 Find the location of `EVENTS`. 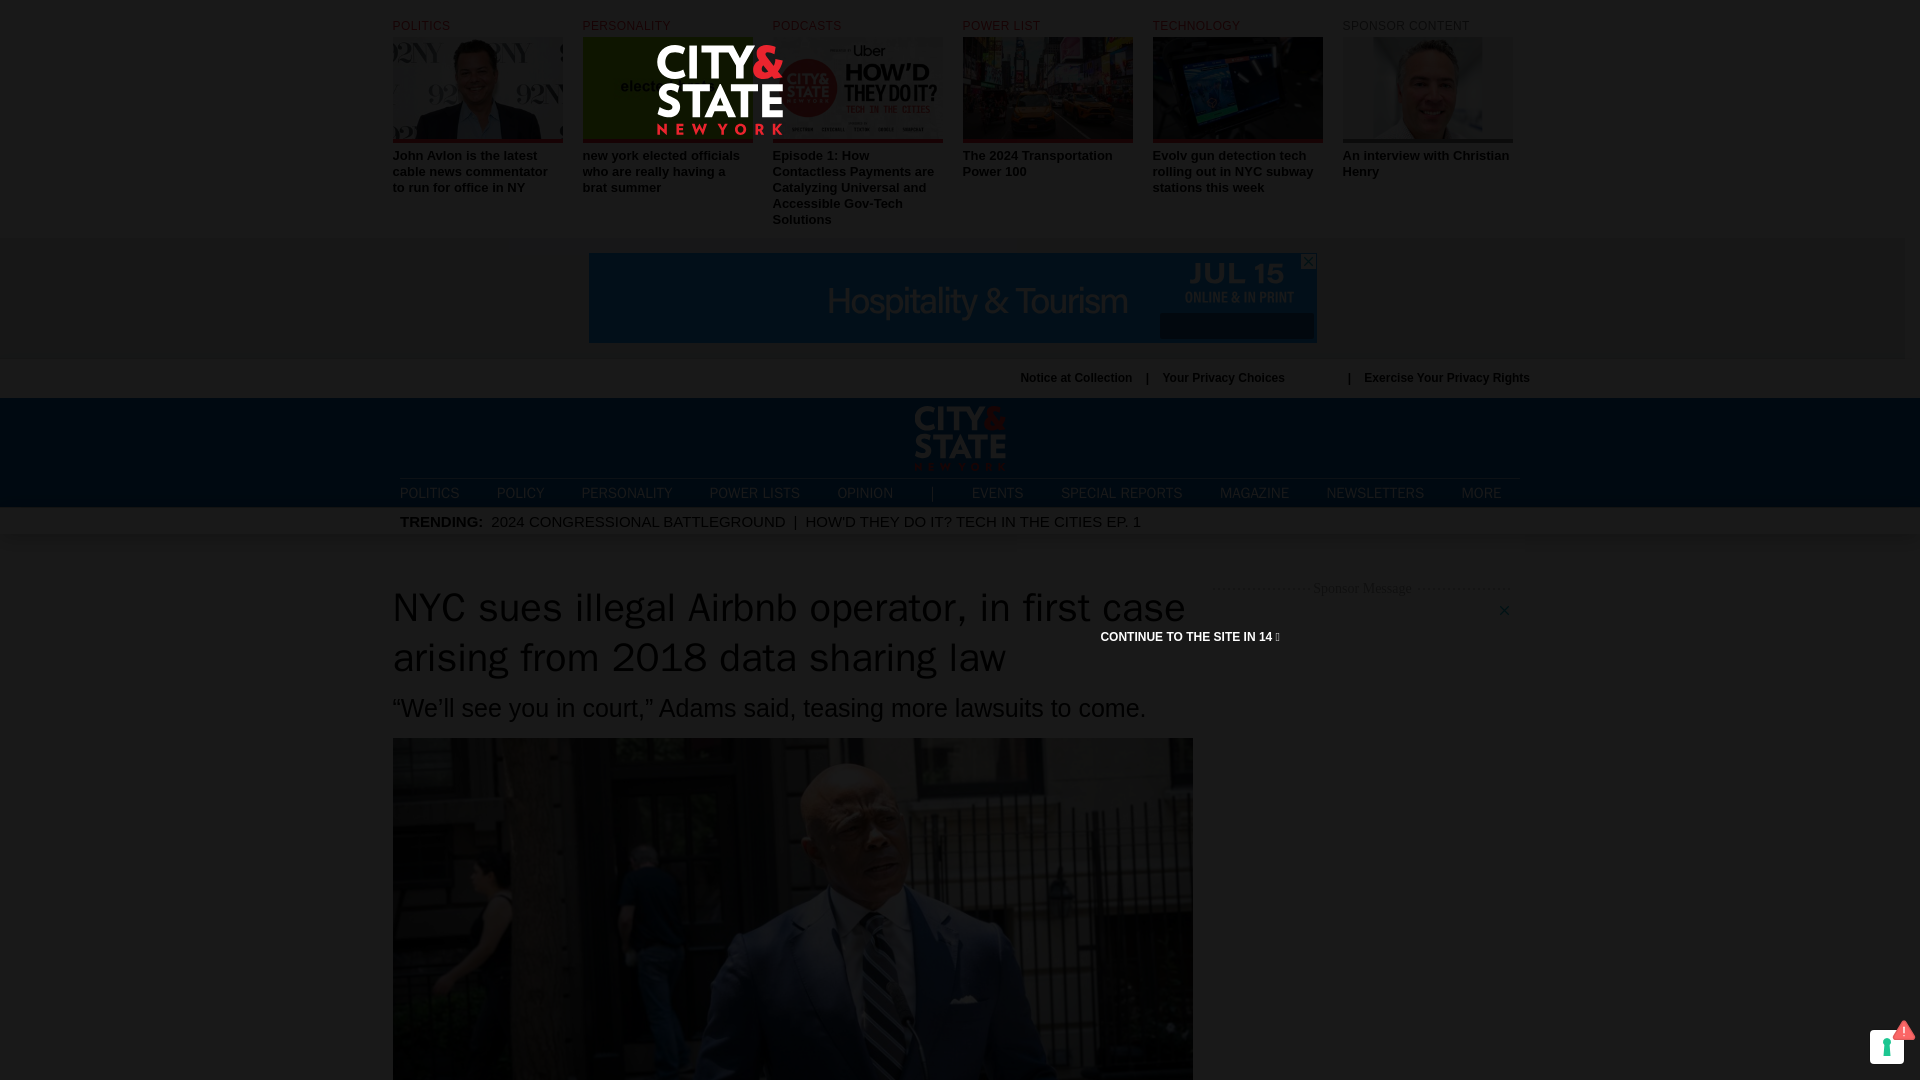

EVENTS is located at coordinates (1427, 100).